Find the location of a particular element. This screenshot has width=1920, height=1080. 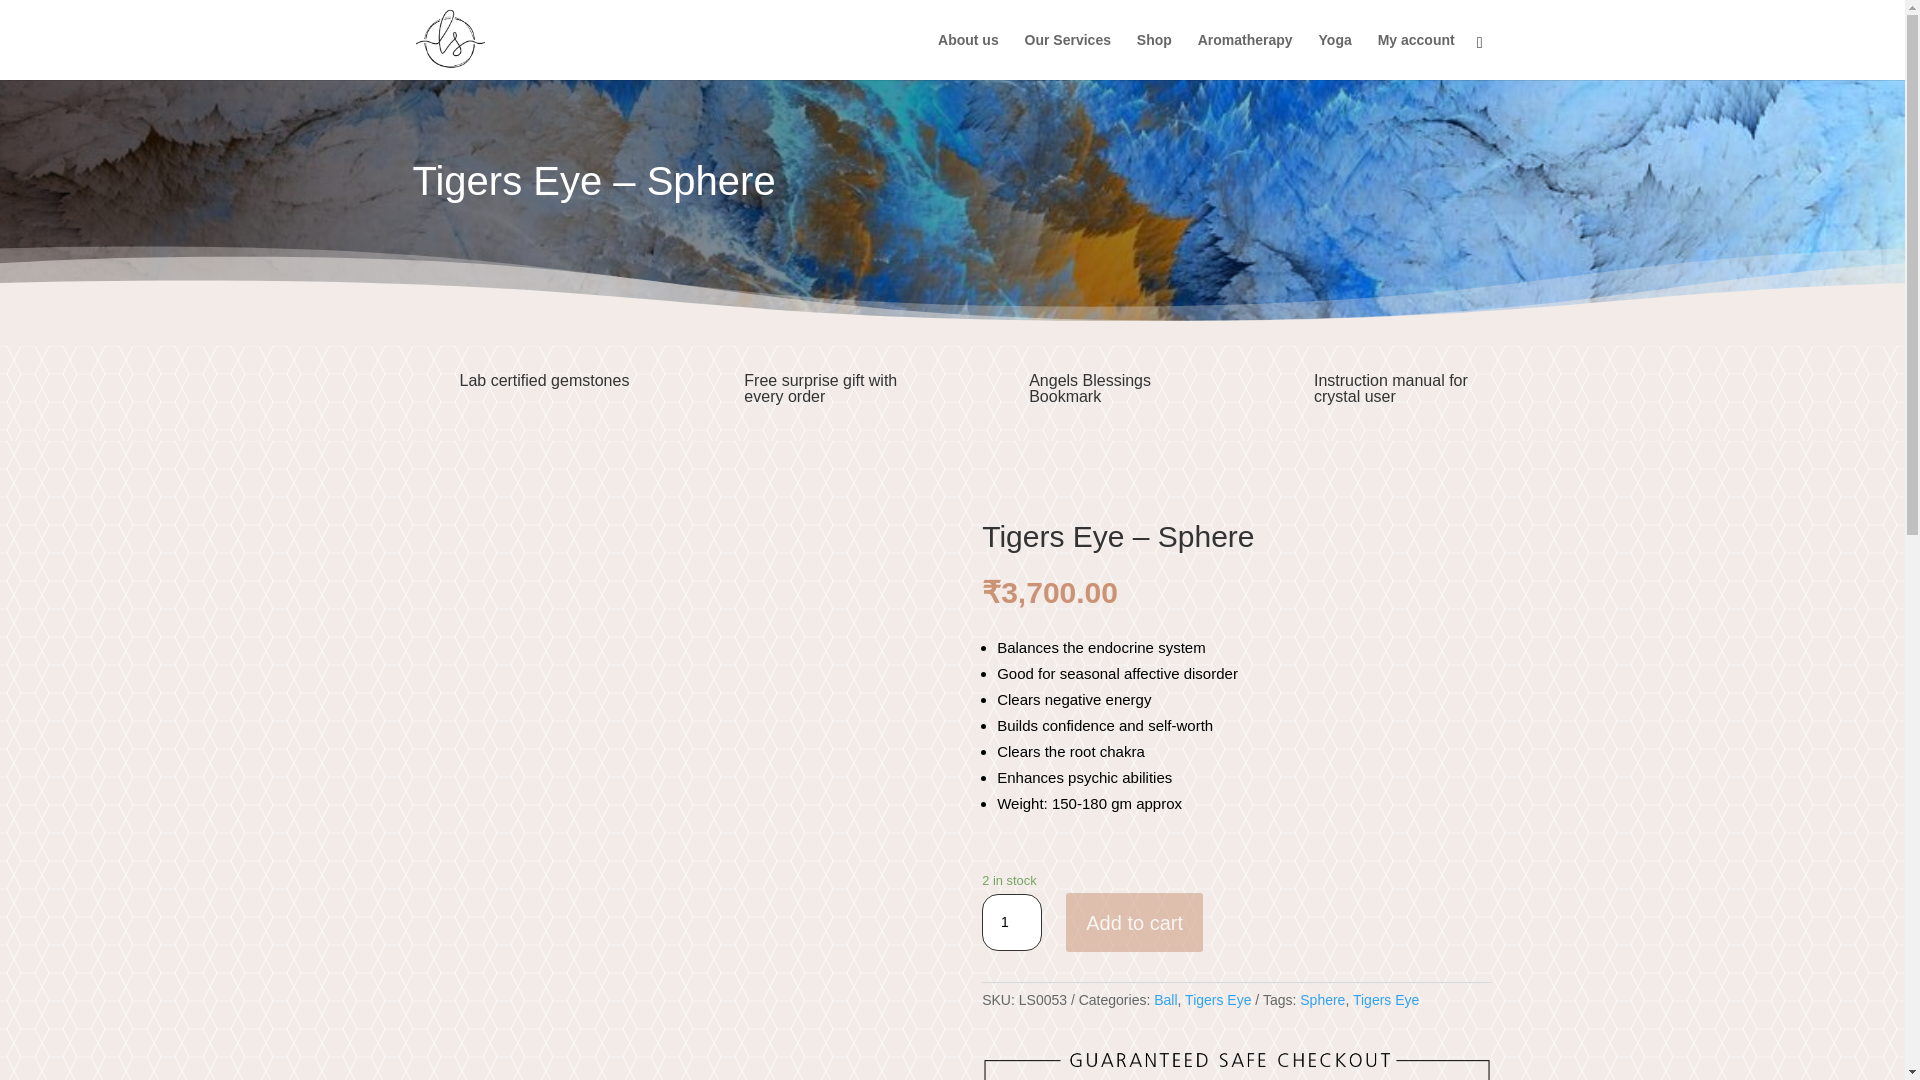

About us is located at coordinates (968, 56).